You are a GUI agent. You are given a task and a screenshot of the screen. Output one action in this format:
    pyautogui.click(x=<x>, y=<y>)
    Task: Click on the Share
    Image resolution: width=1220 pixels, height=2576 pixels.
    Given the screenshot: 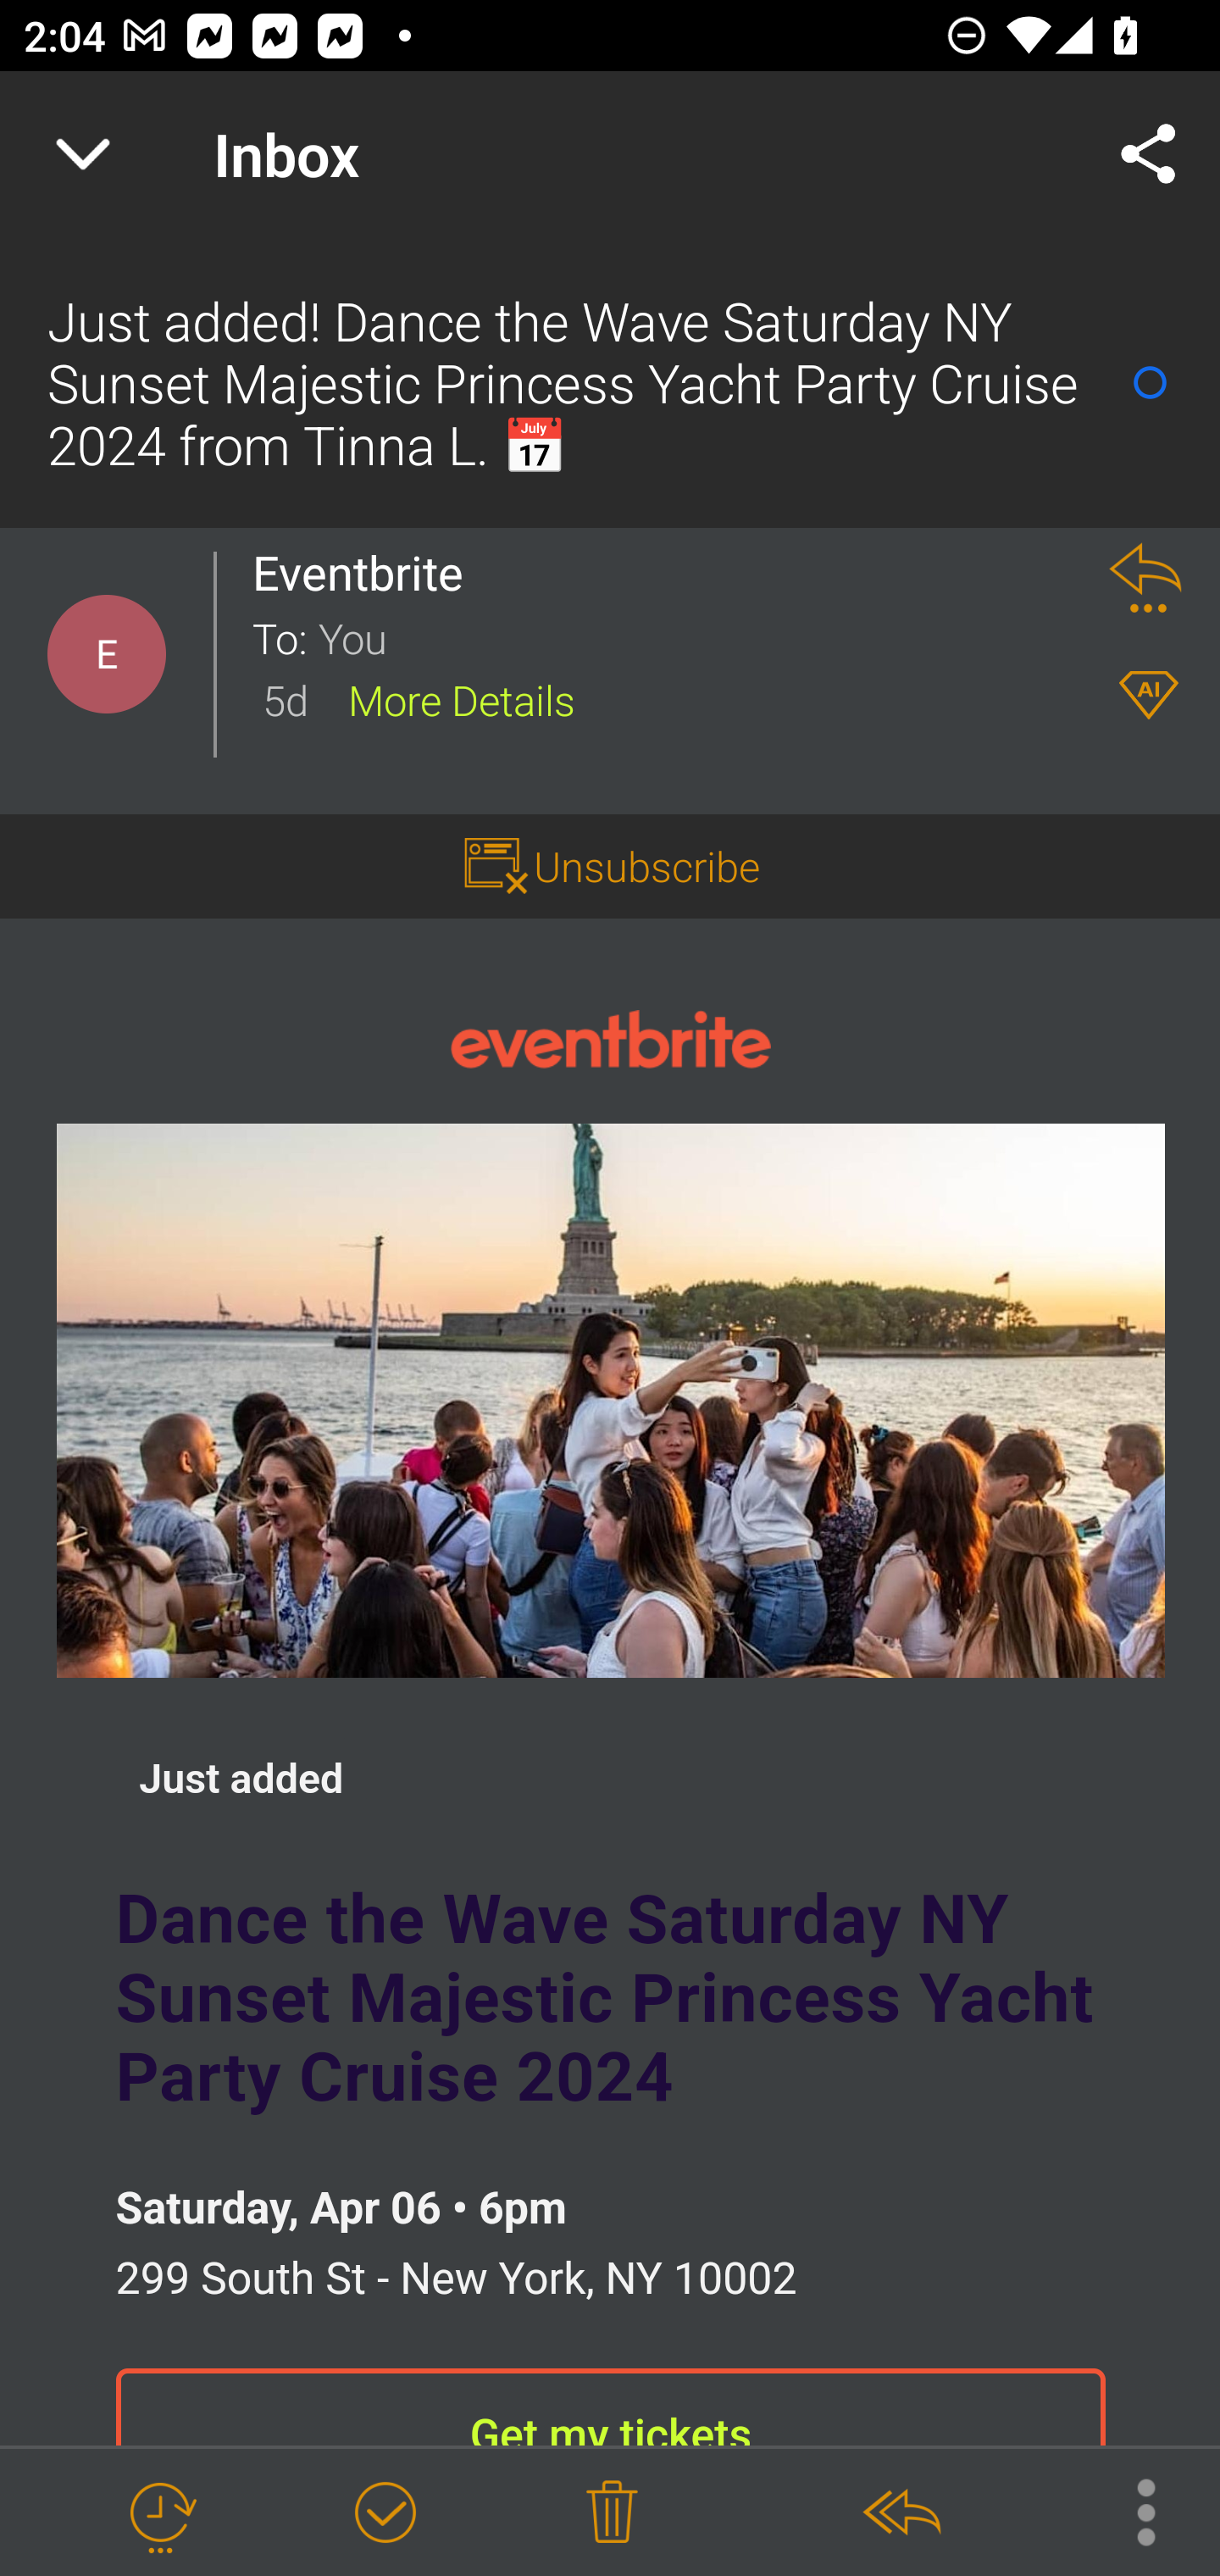 What is the action you would take?
    pyautogui.click(x=1149, y=154)
    